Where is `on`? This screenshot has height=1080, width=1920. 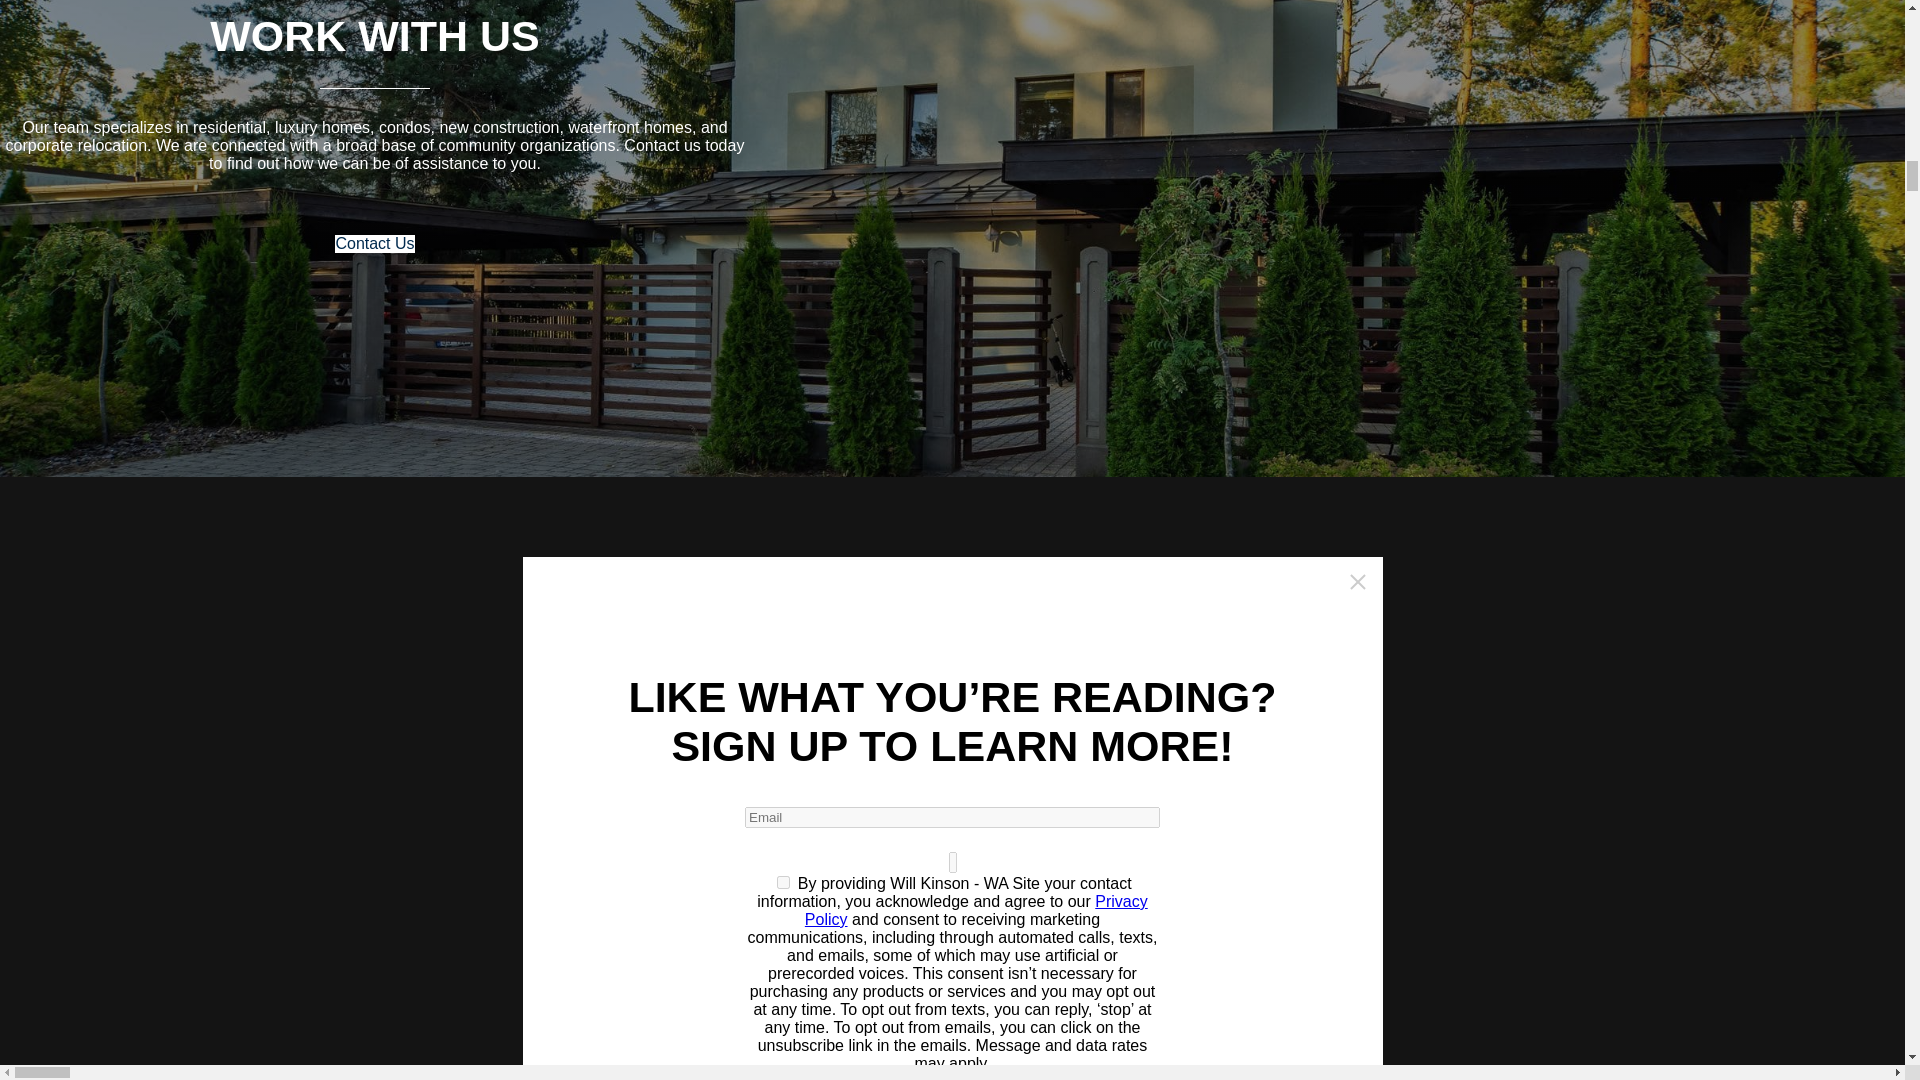 on is located at coordinates (783, 882).